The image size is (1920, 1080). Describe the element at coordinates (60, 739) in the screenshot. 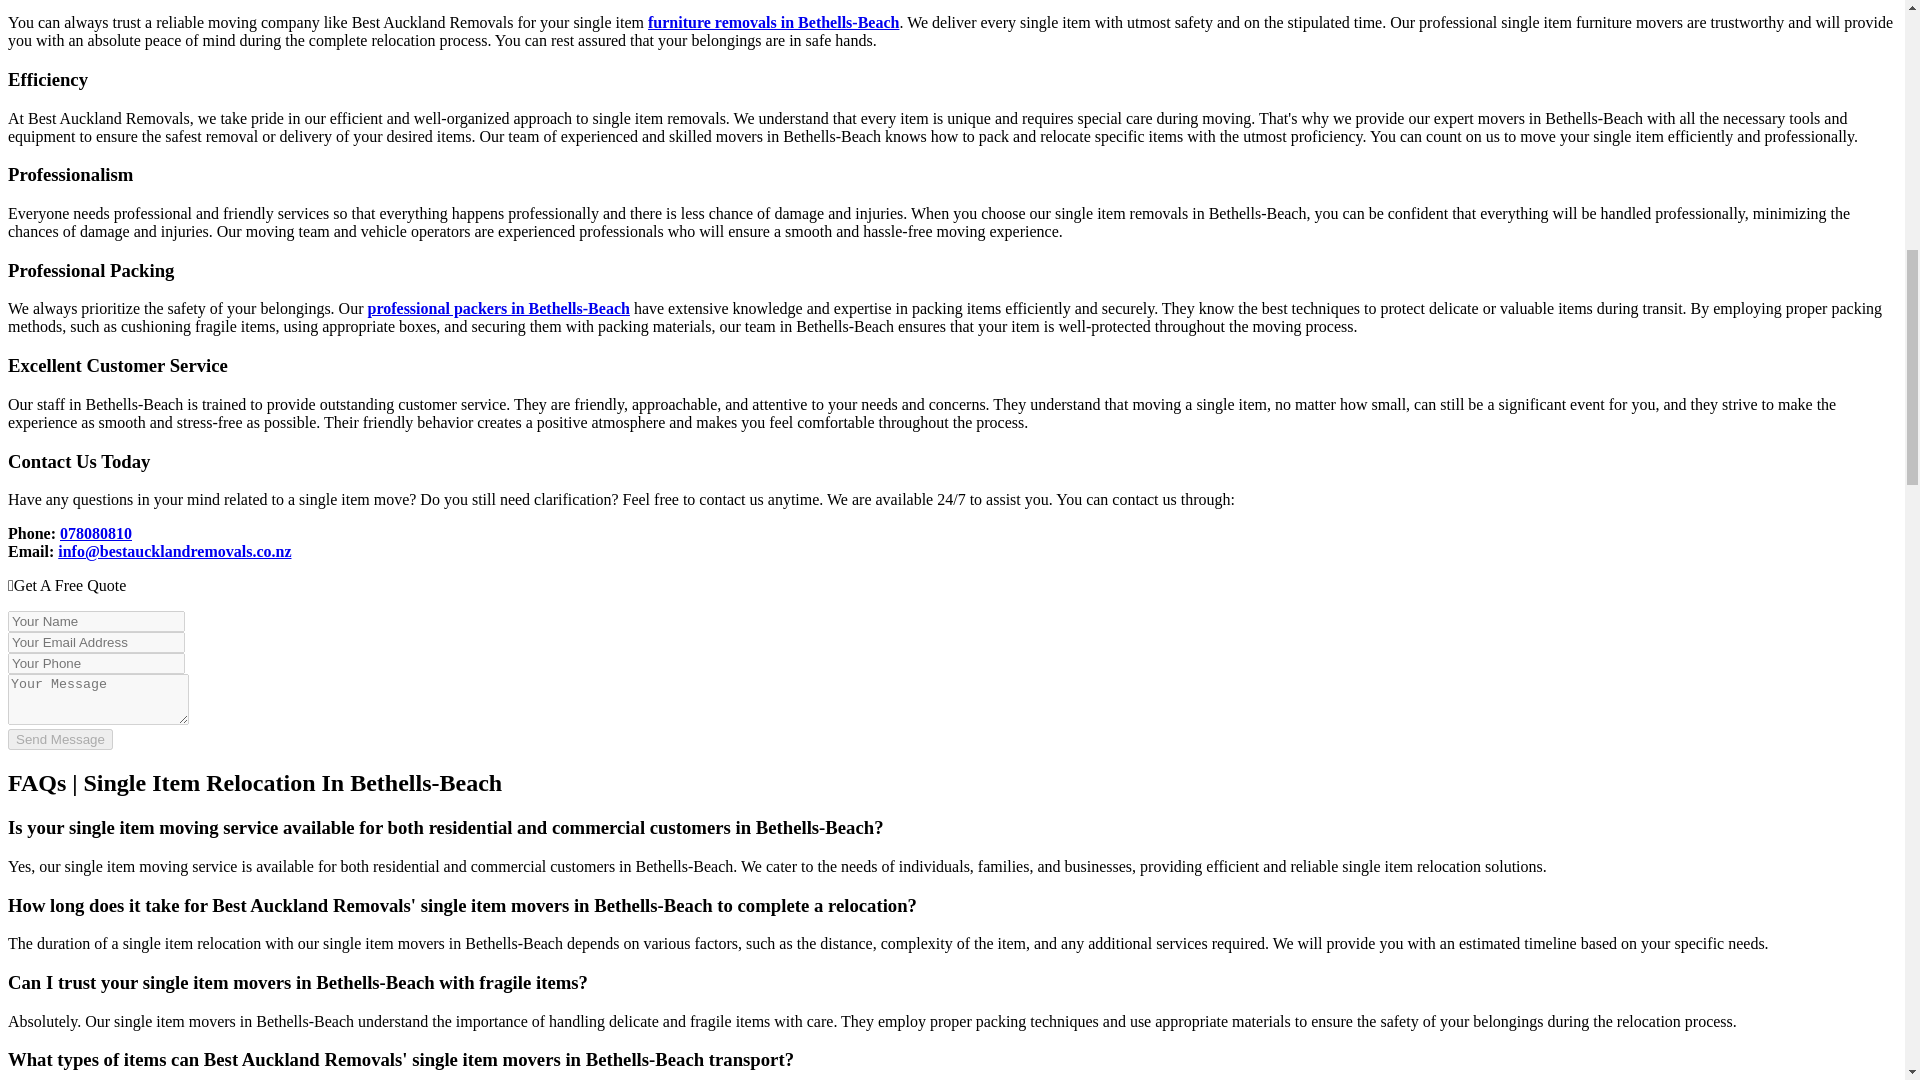

I see `Send Message` at that location.